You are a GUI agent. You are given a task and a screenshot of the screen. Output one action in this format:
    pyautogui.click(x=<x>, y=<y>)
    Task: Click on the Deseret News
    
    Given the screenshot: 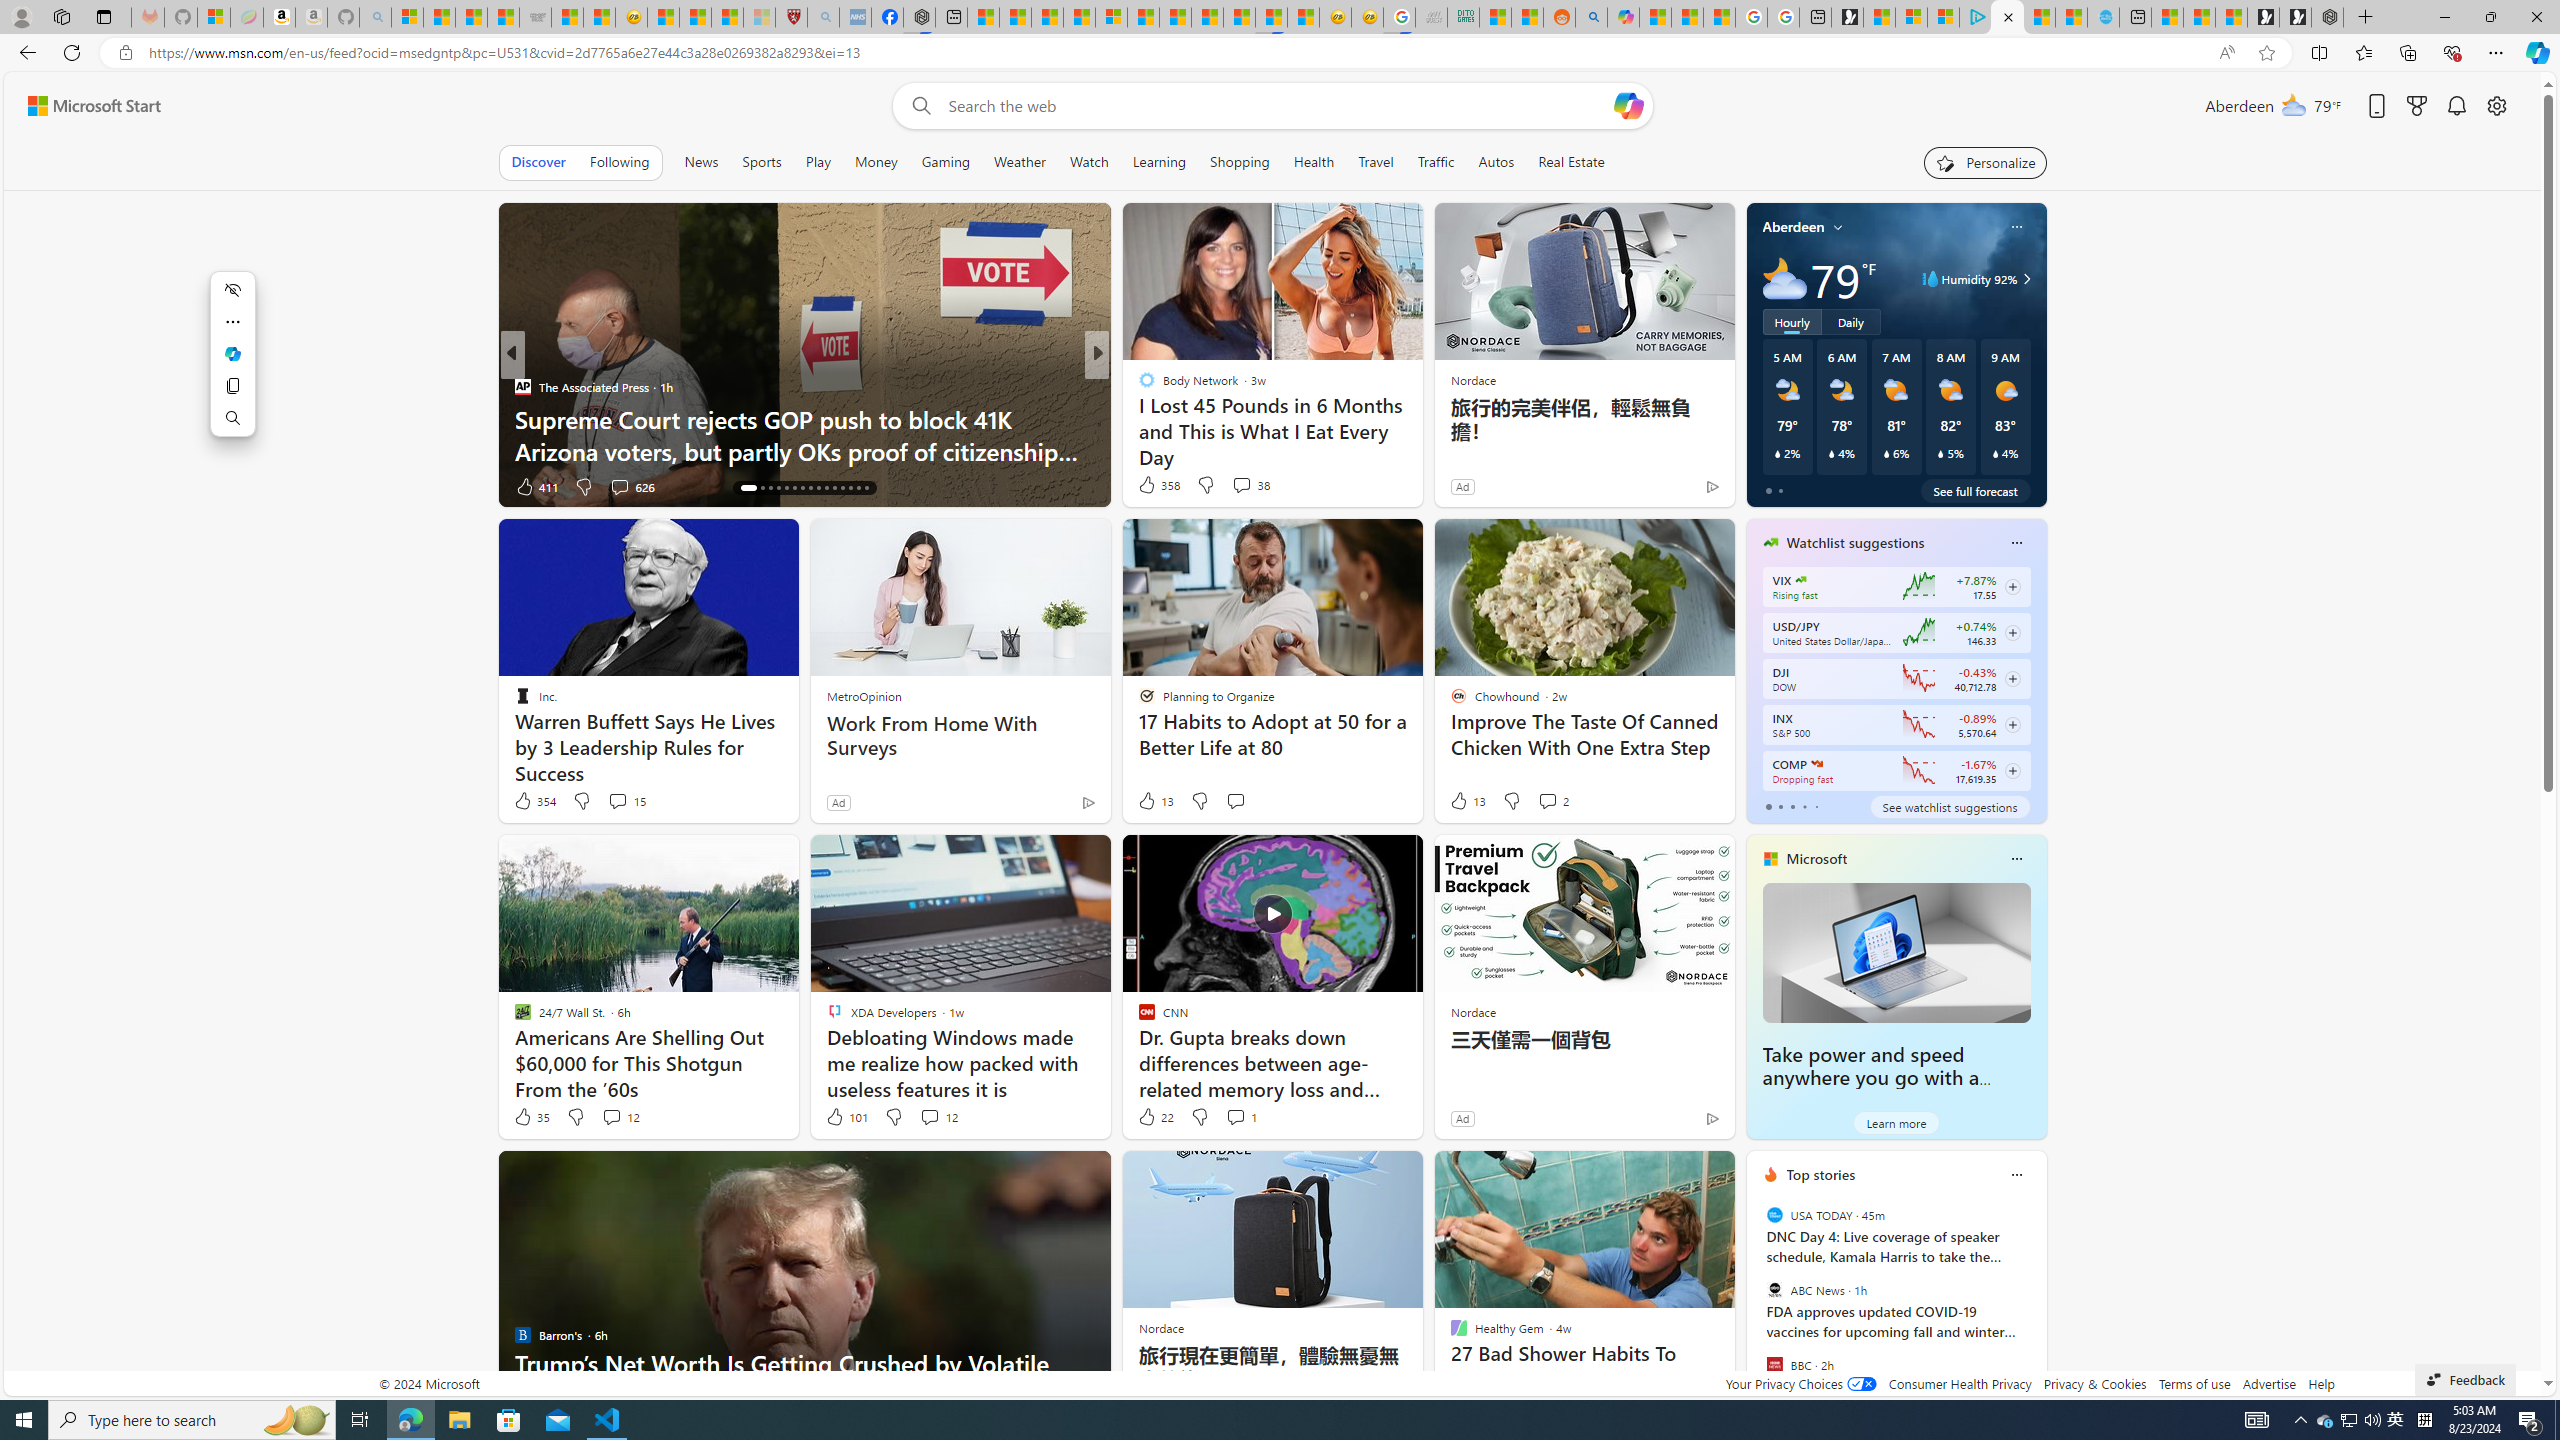 What is the action you would take?
    pyautogui.click(x=1137, y=418)
    